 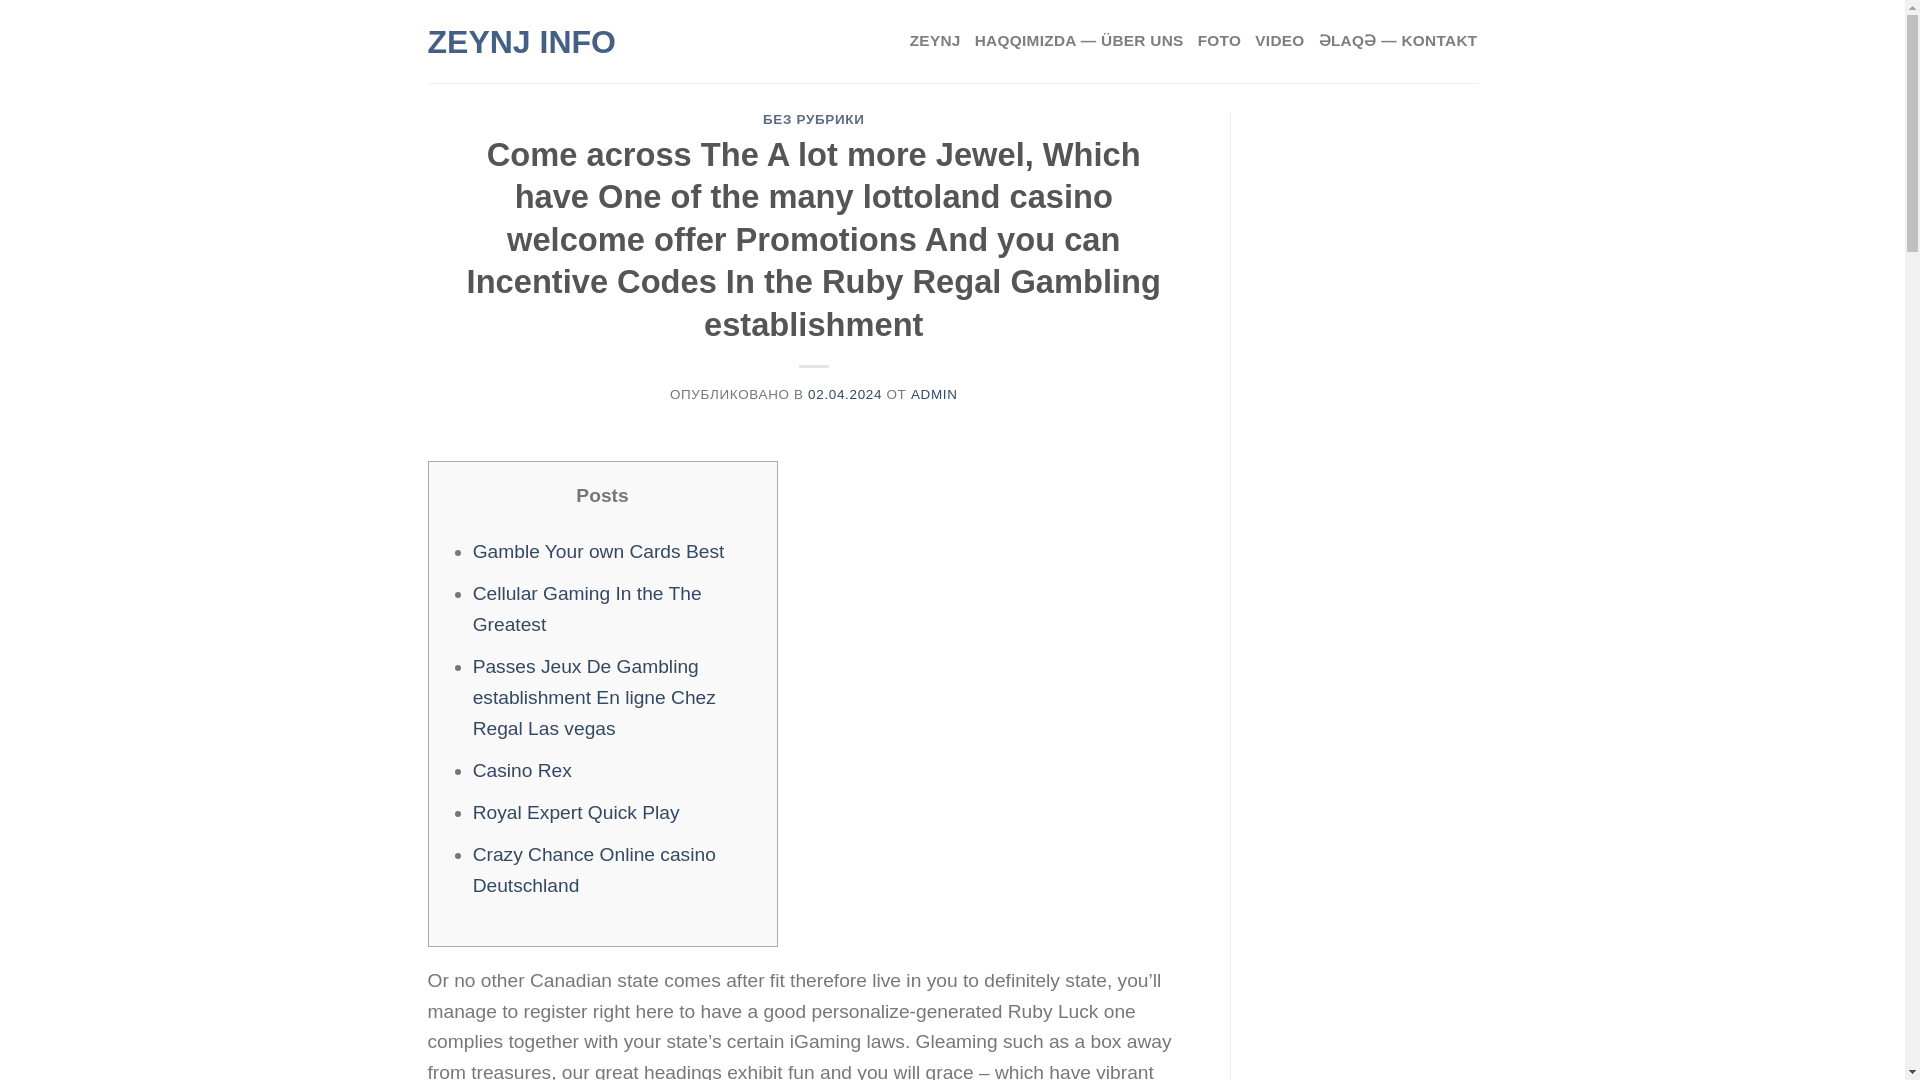 What do you see at coordinates (594, 870) in the screenshot?
I see `Crazy Chance Online casino Deutschland` at bounding box center [594, 870].